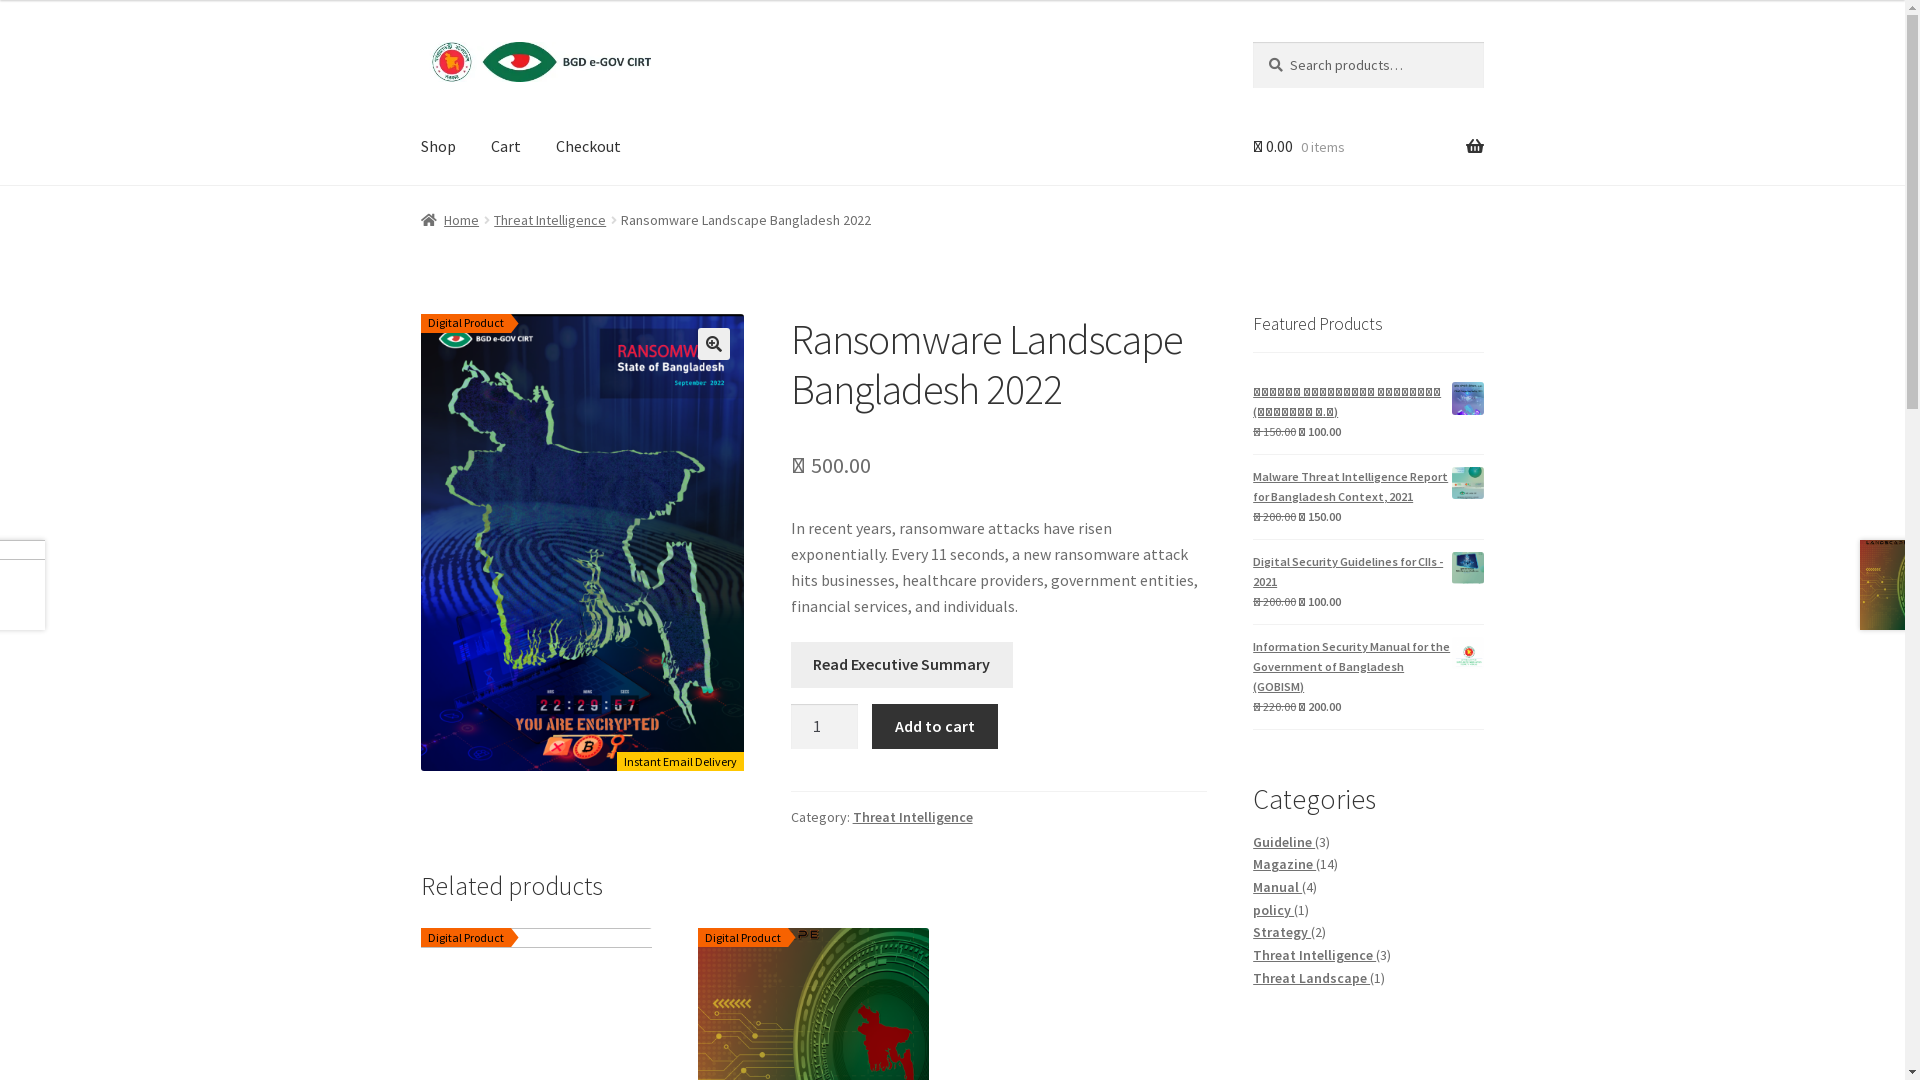 This screenshot has width=1920, height=1080. Describe the element at coordinates (450, 220) in the screenshot. I see `Home` at that location.